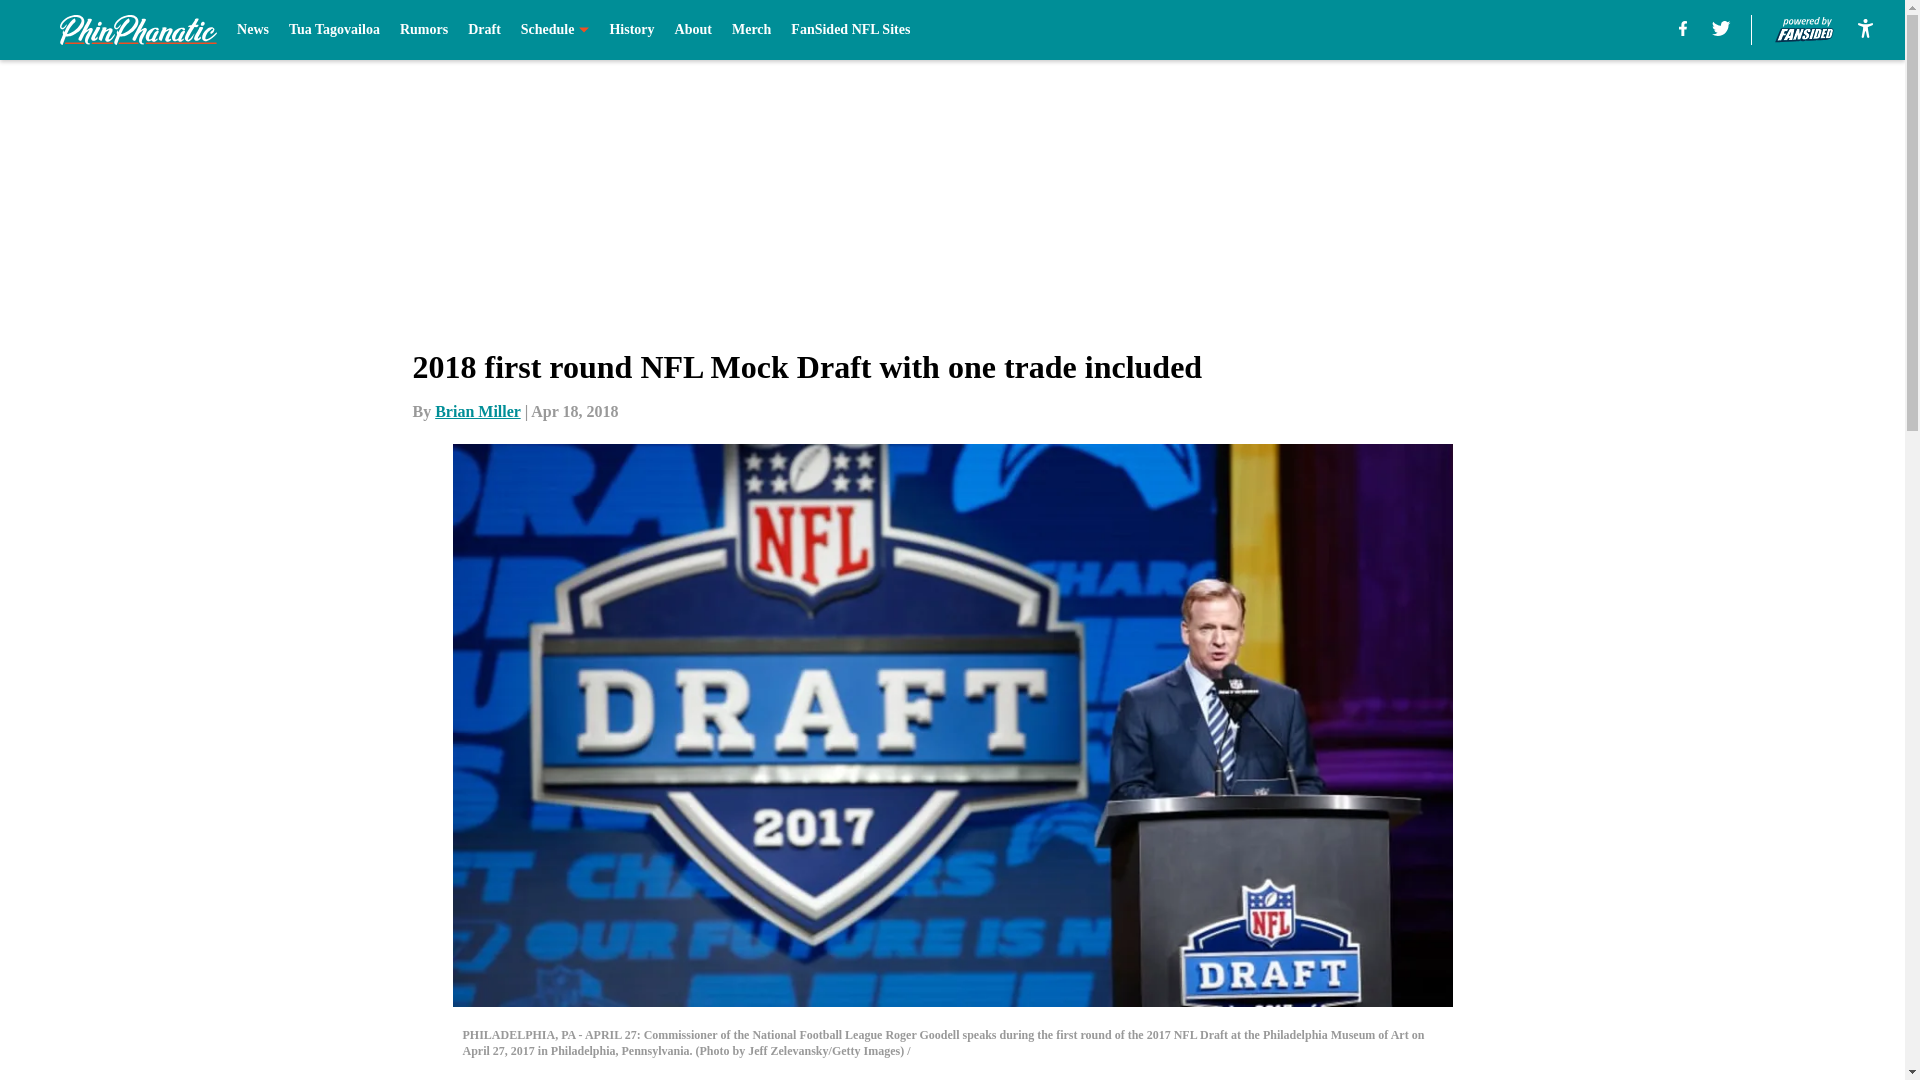 The height and width of the screenshot is (1080, 1920). Describe the element at coordinates (484, 30) in the screenshot. I see `Draft` at that location.